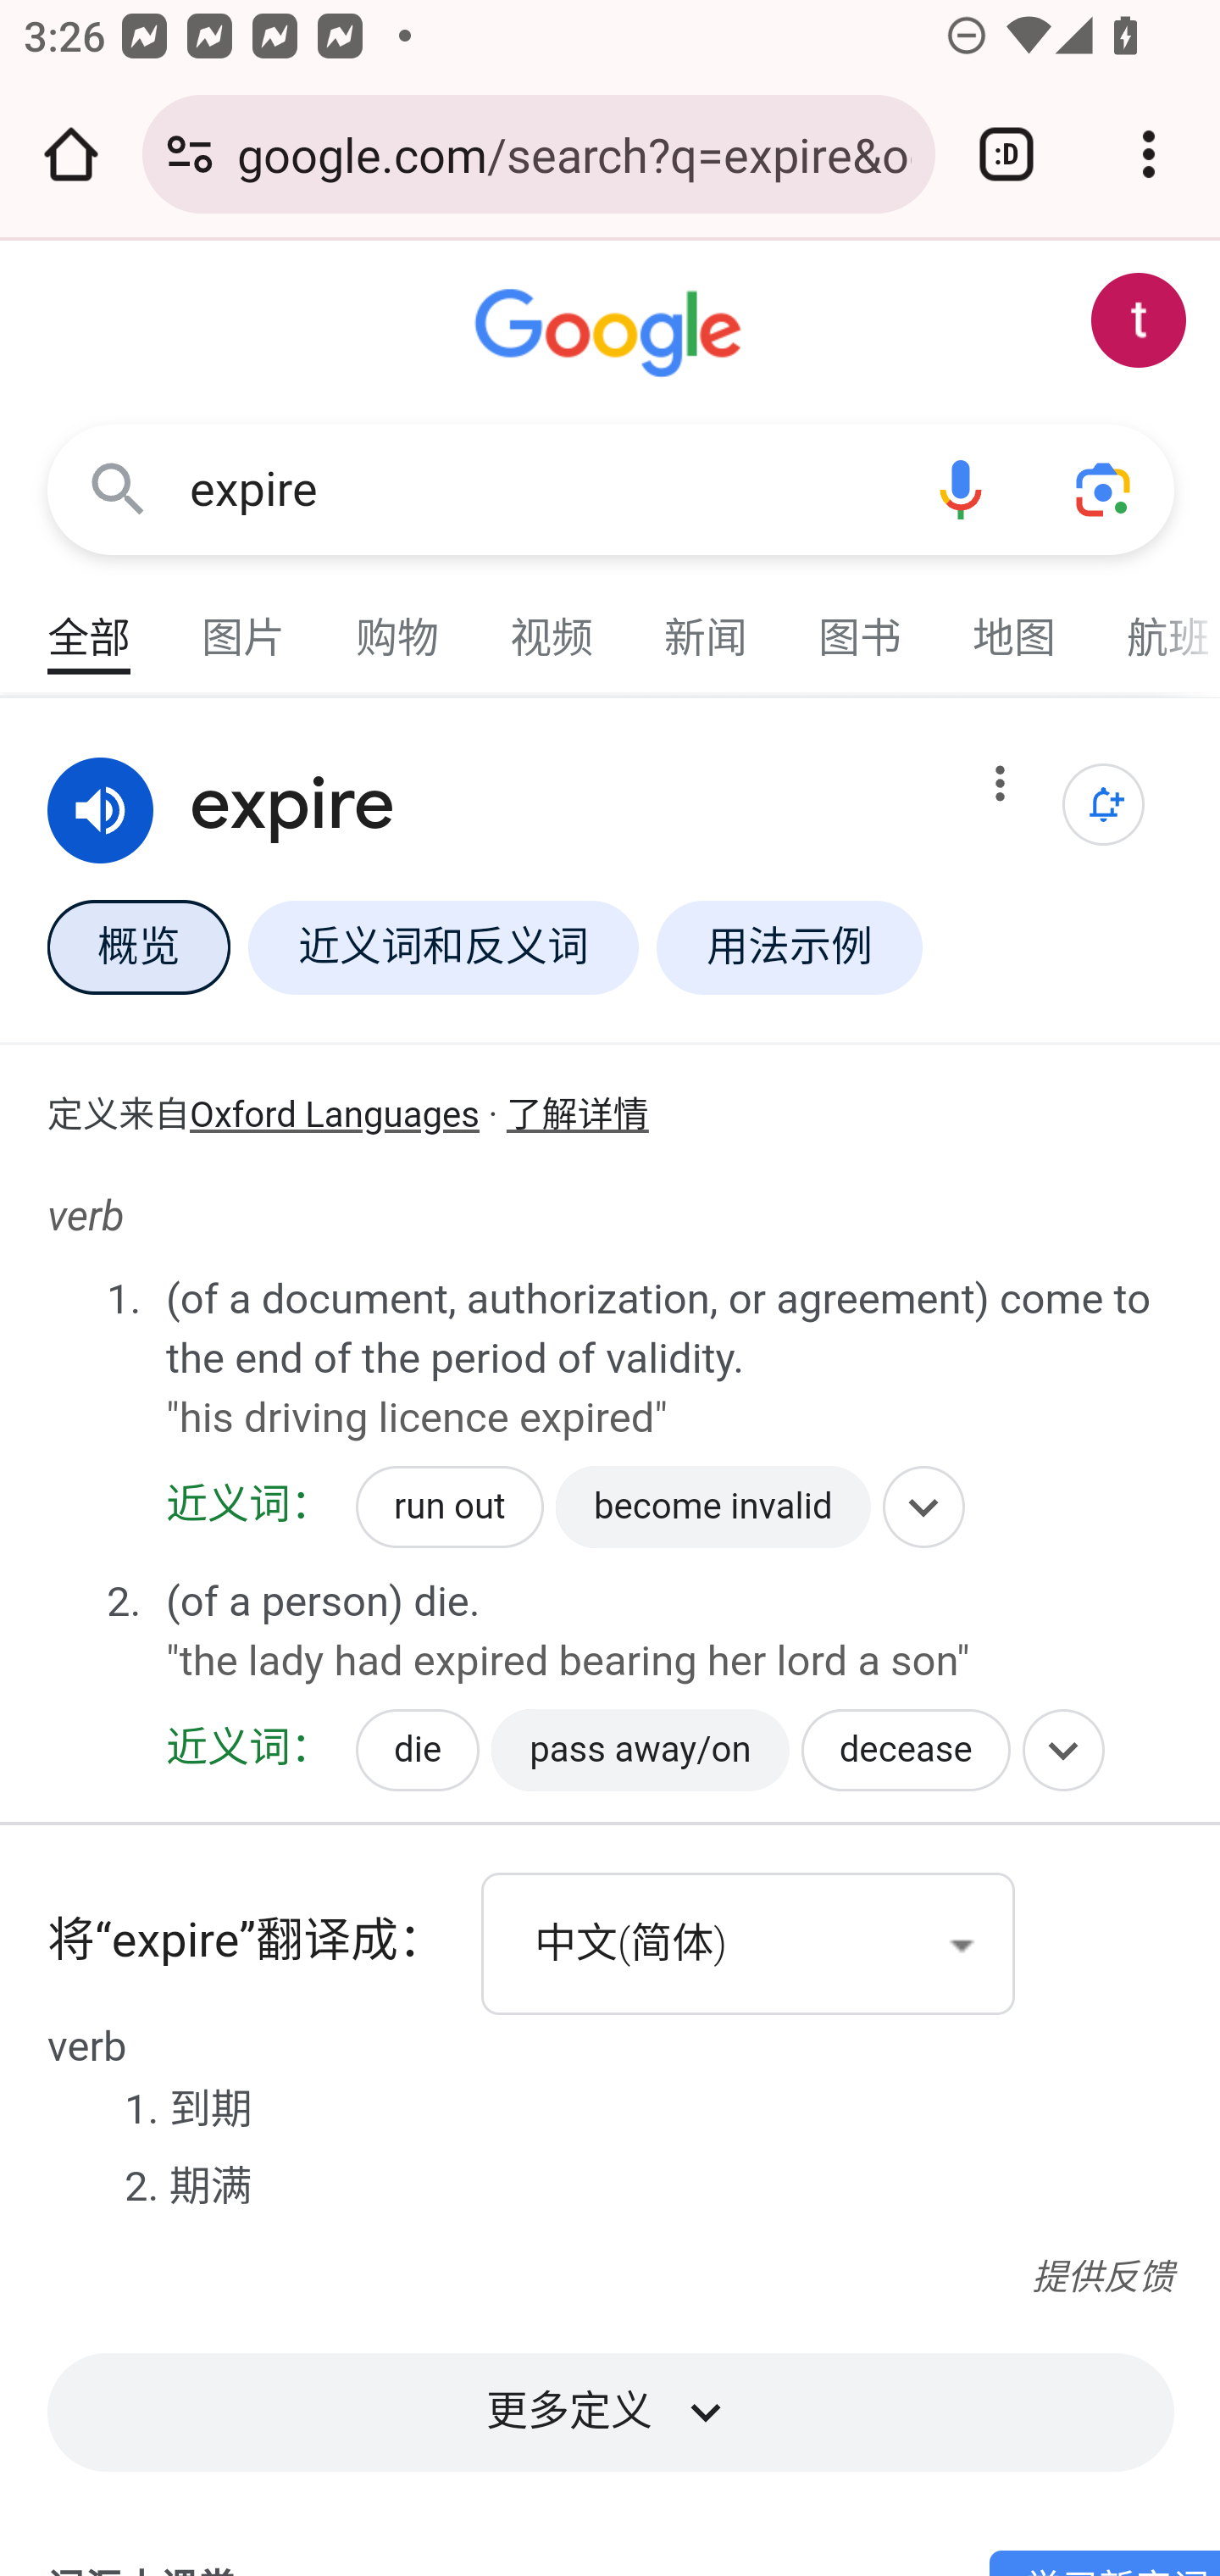 The width and height of the screenshot is (1220, 2576). What do you see at coordinates (251, 1735) in the screenshot?
I see `cease` at bounding box center [251, 1735].